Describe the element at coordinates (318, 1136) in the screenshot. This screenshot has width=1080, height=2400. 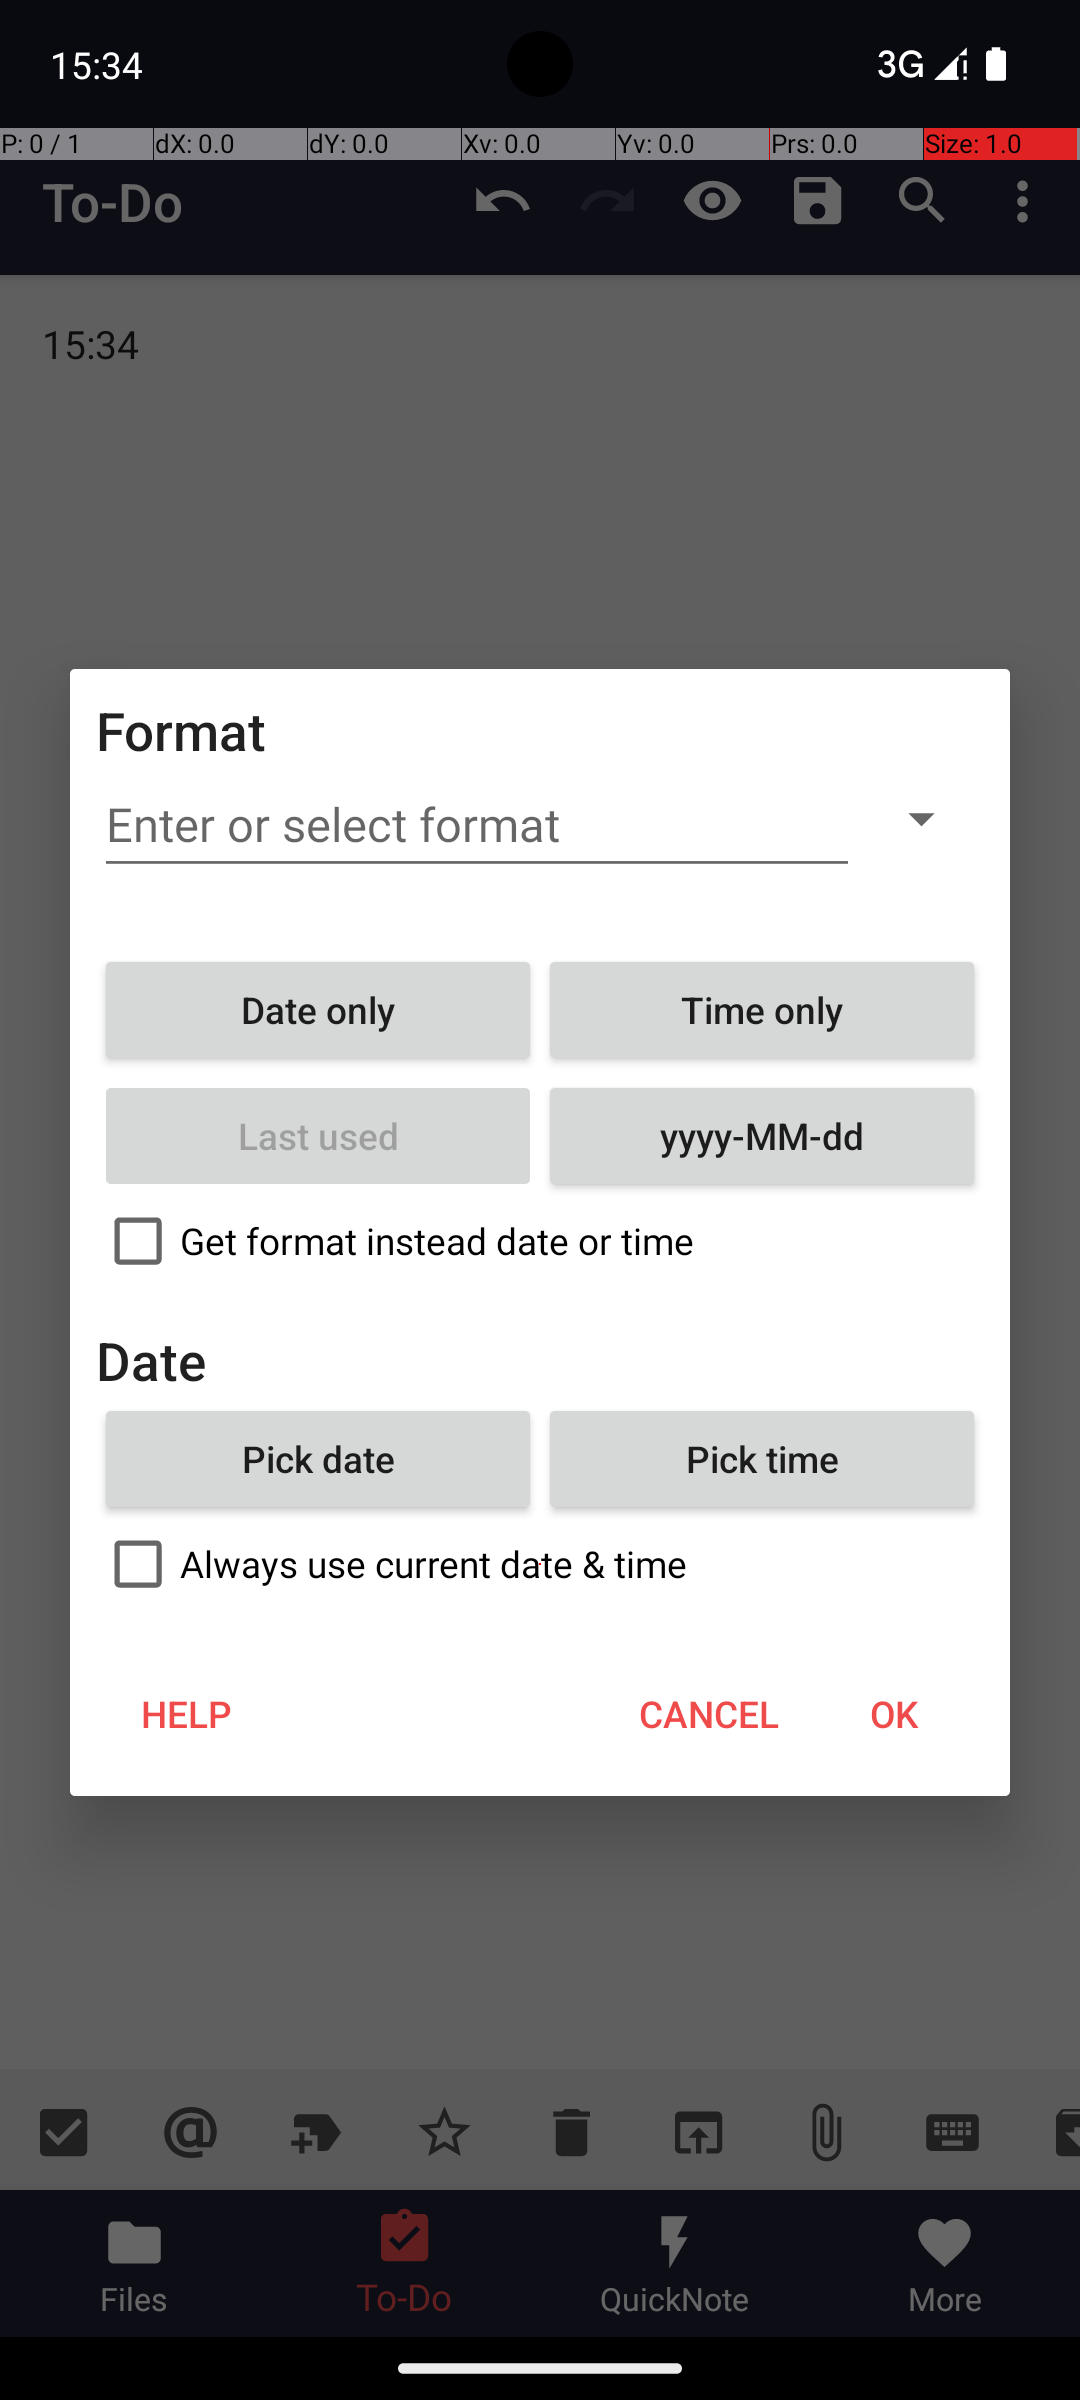
I see `Last used` at that location.